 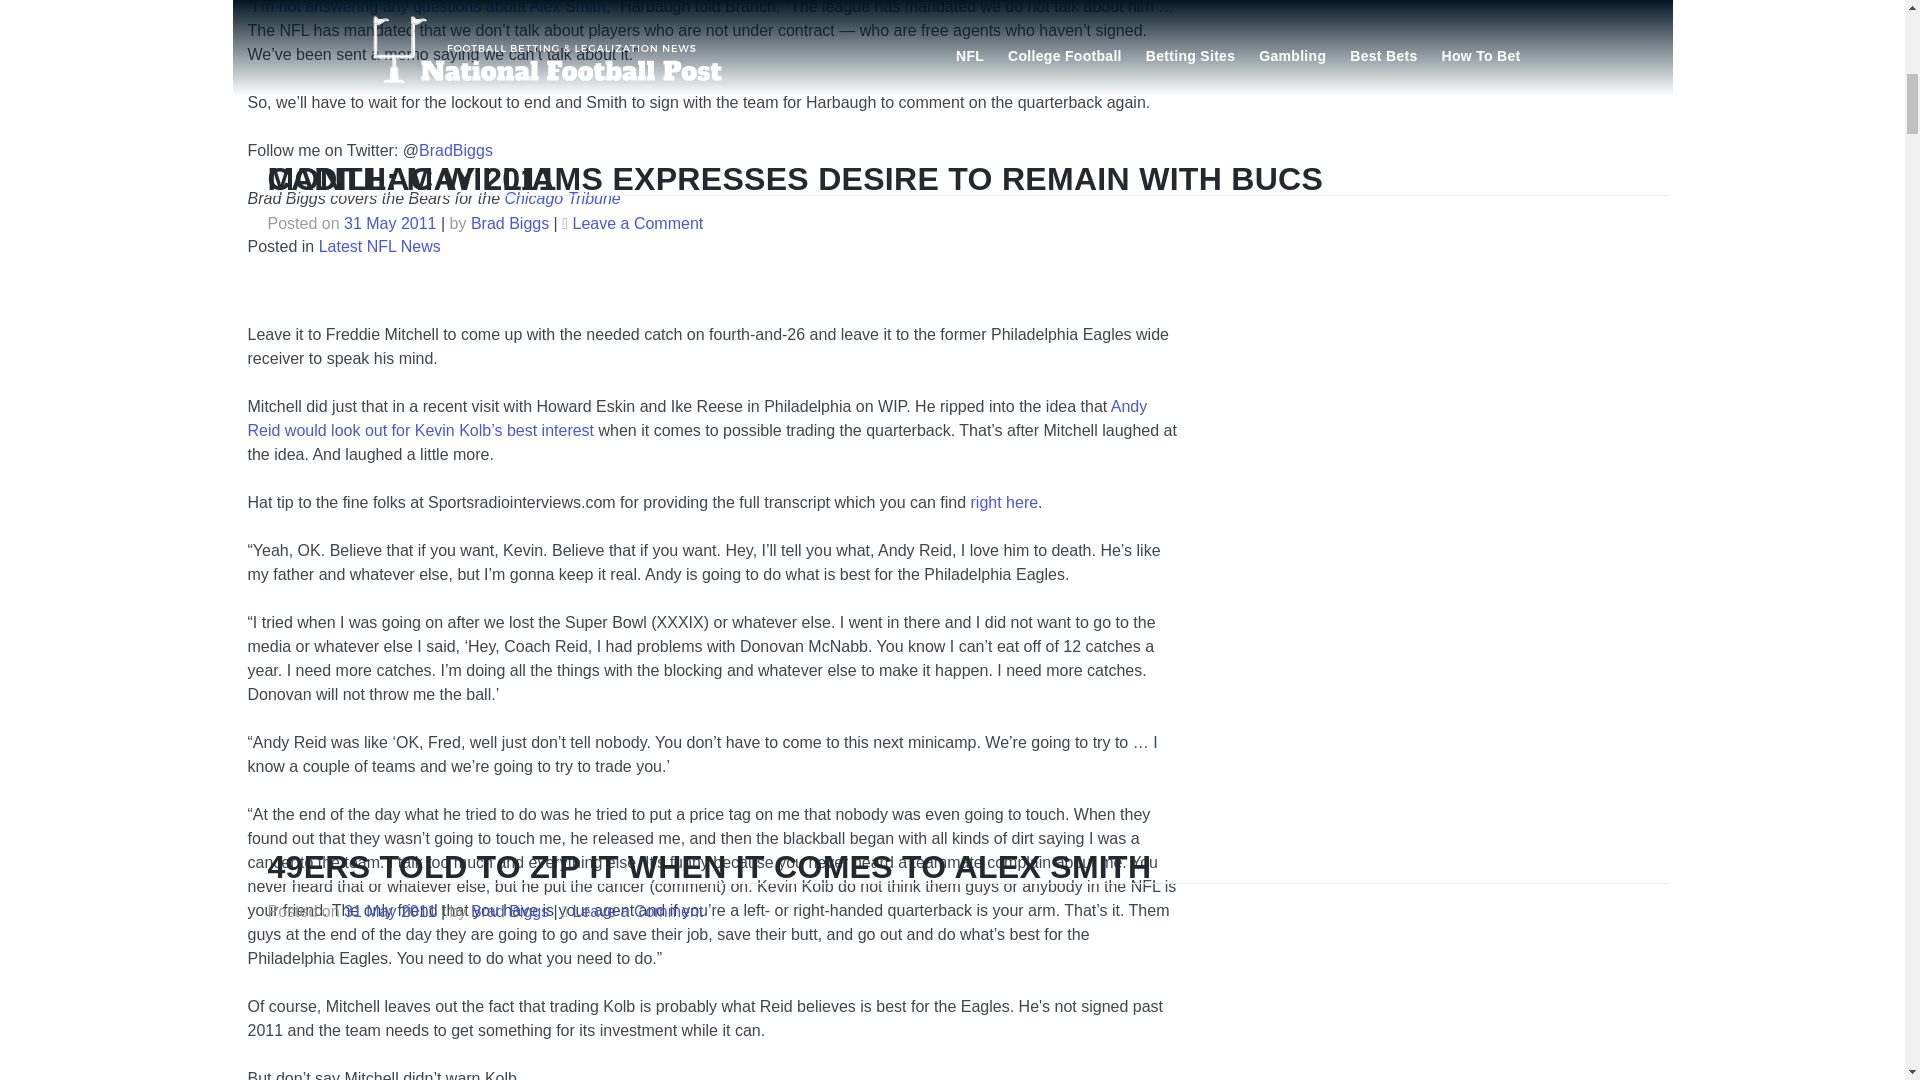 What do you see at coordinates (510, 399) in the screenshot?
I see `Brad Biggs` at bounding box center [510, 399].